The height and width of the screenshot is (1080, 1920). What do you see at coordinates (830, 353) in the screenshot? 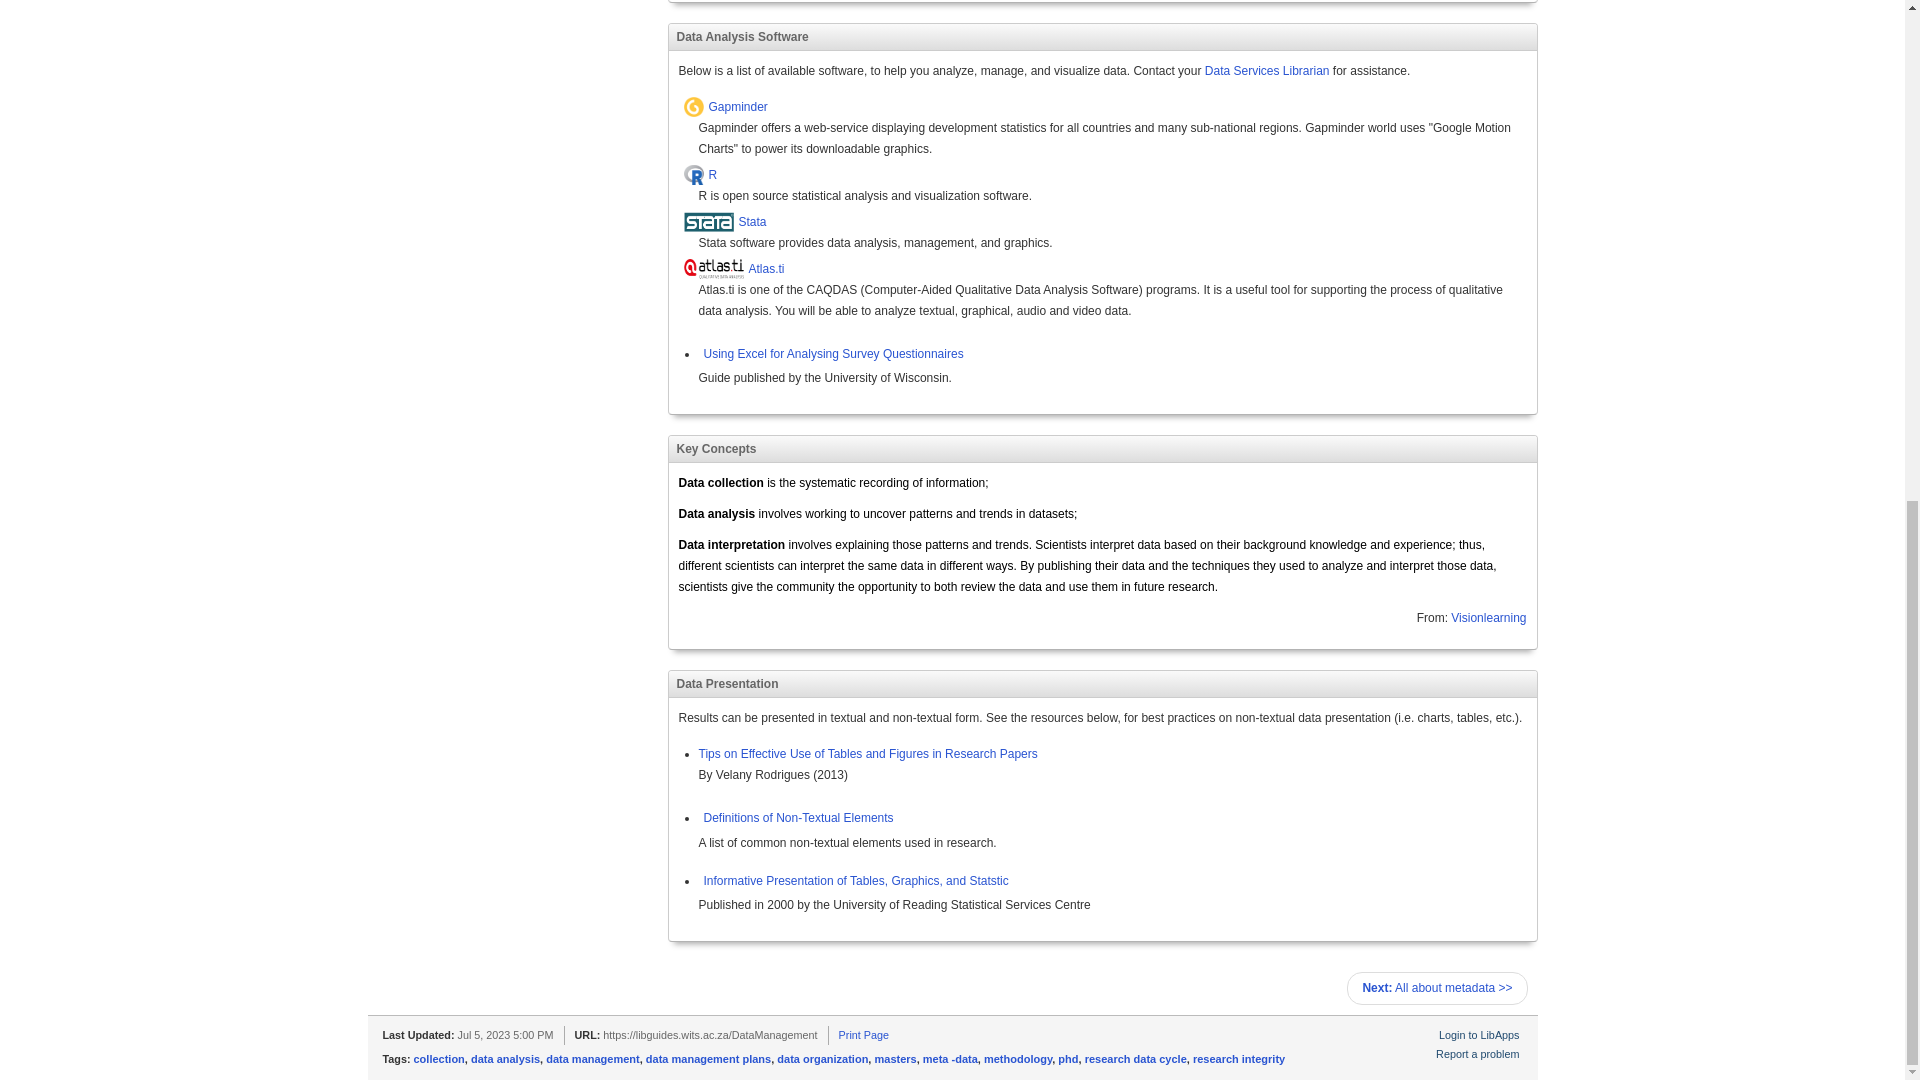
I see `Using Excel for Analysing Survey Questionnaires` at bounding box center [830, 353].